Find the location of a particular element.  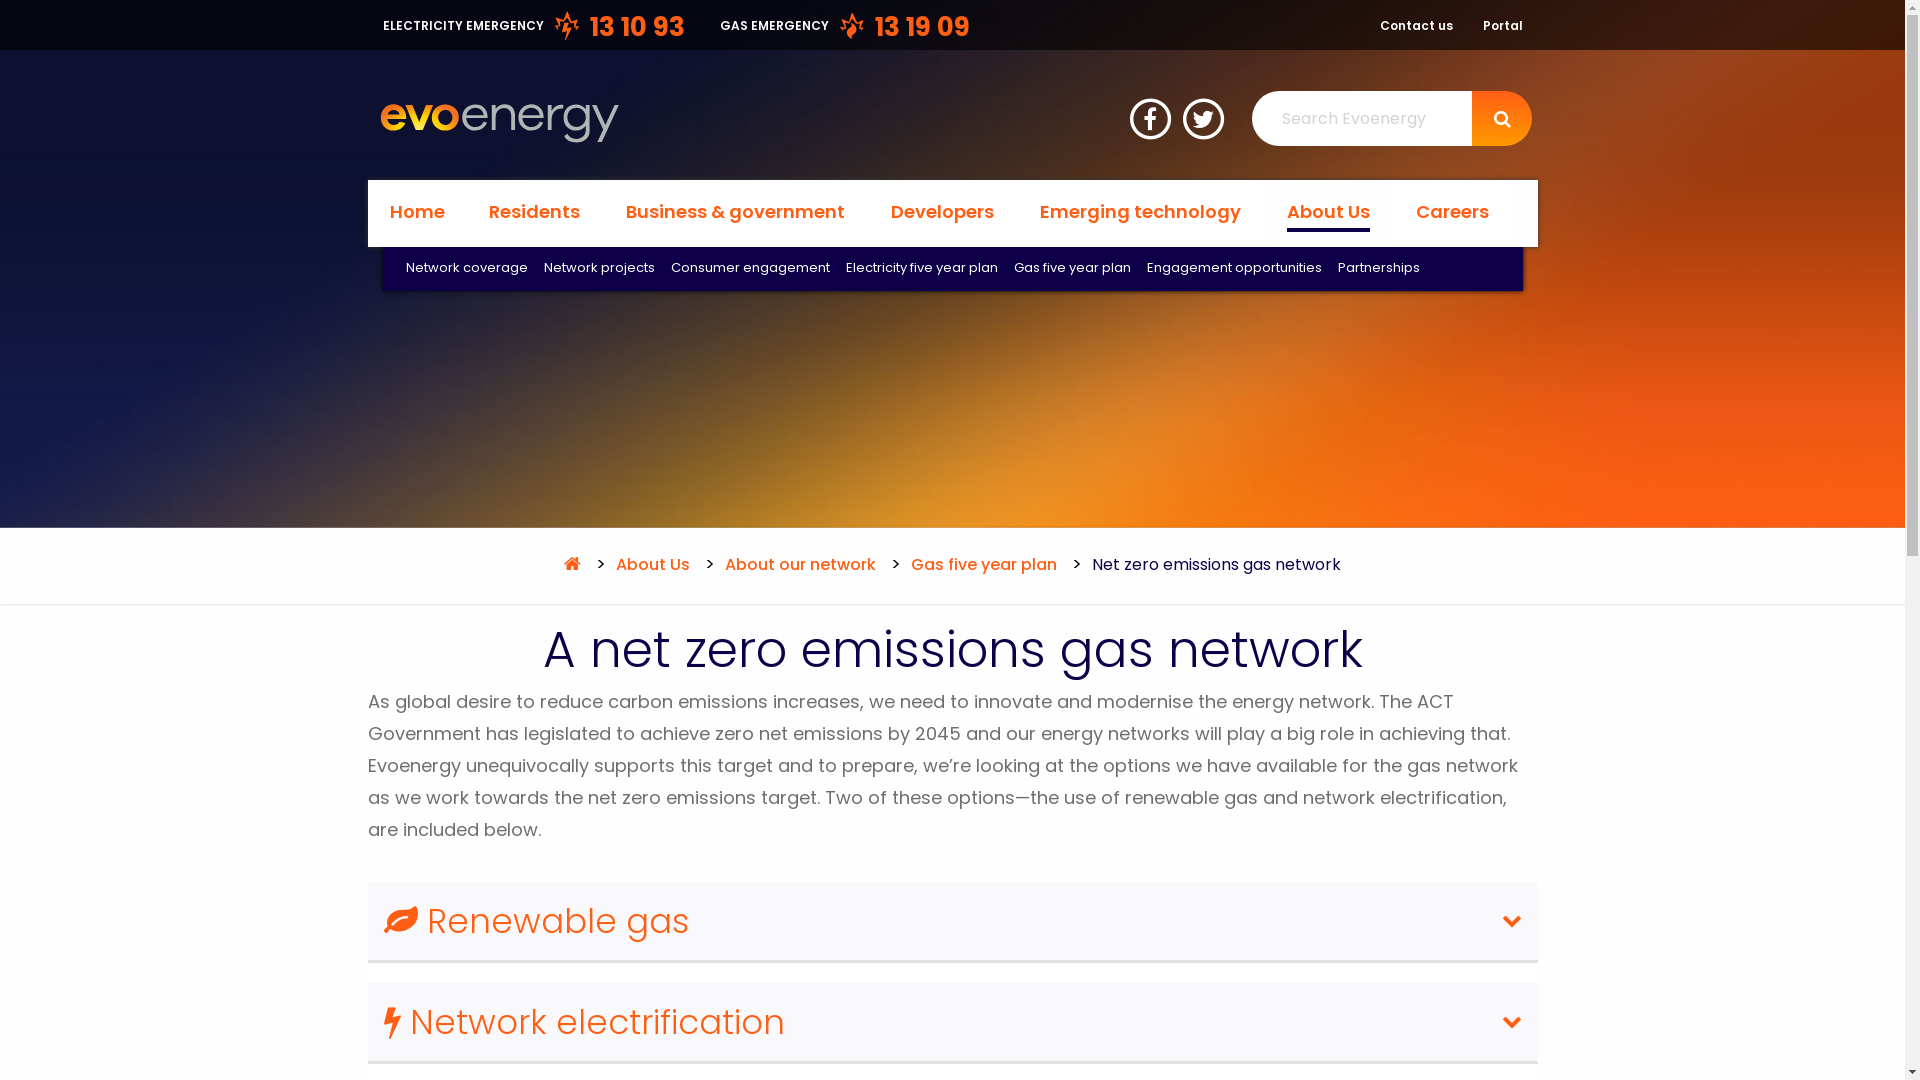

Electricity five year plan is located at coordinates (922, 269).